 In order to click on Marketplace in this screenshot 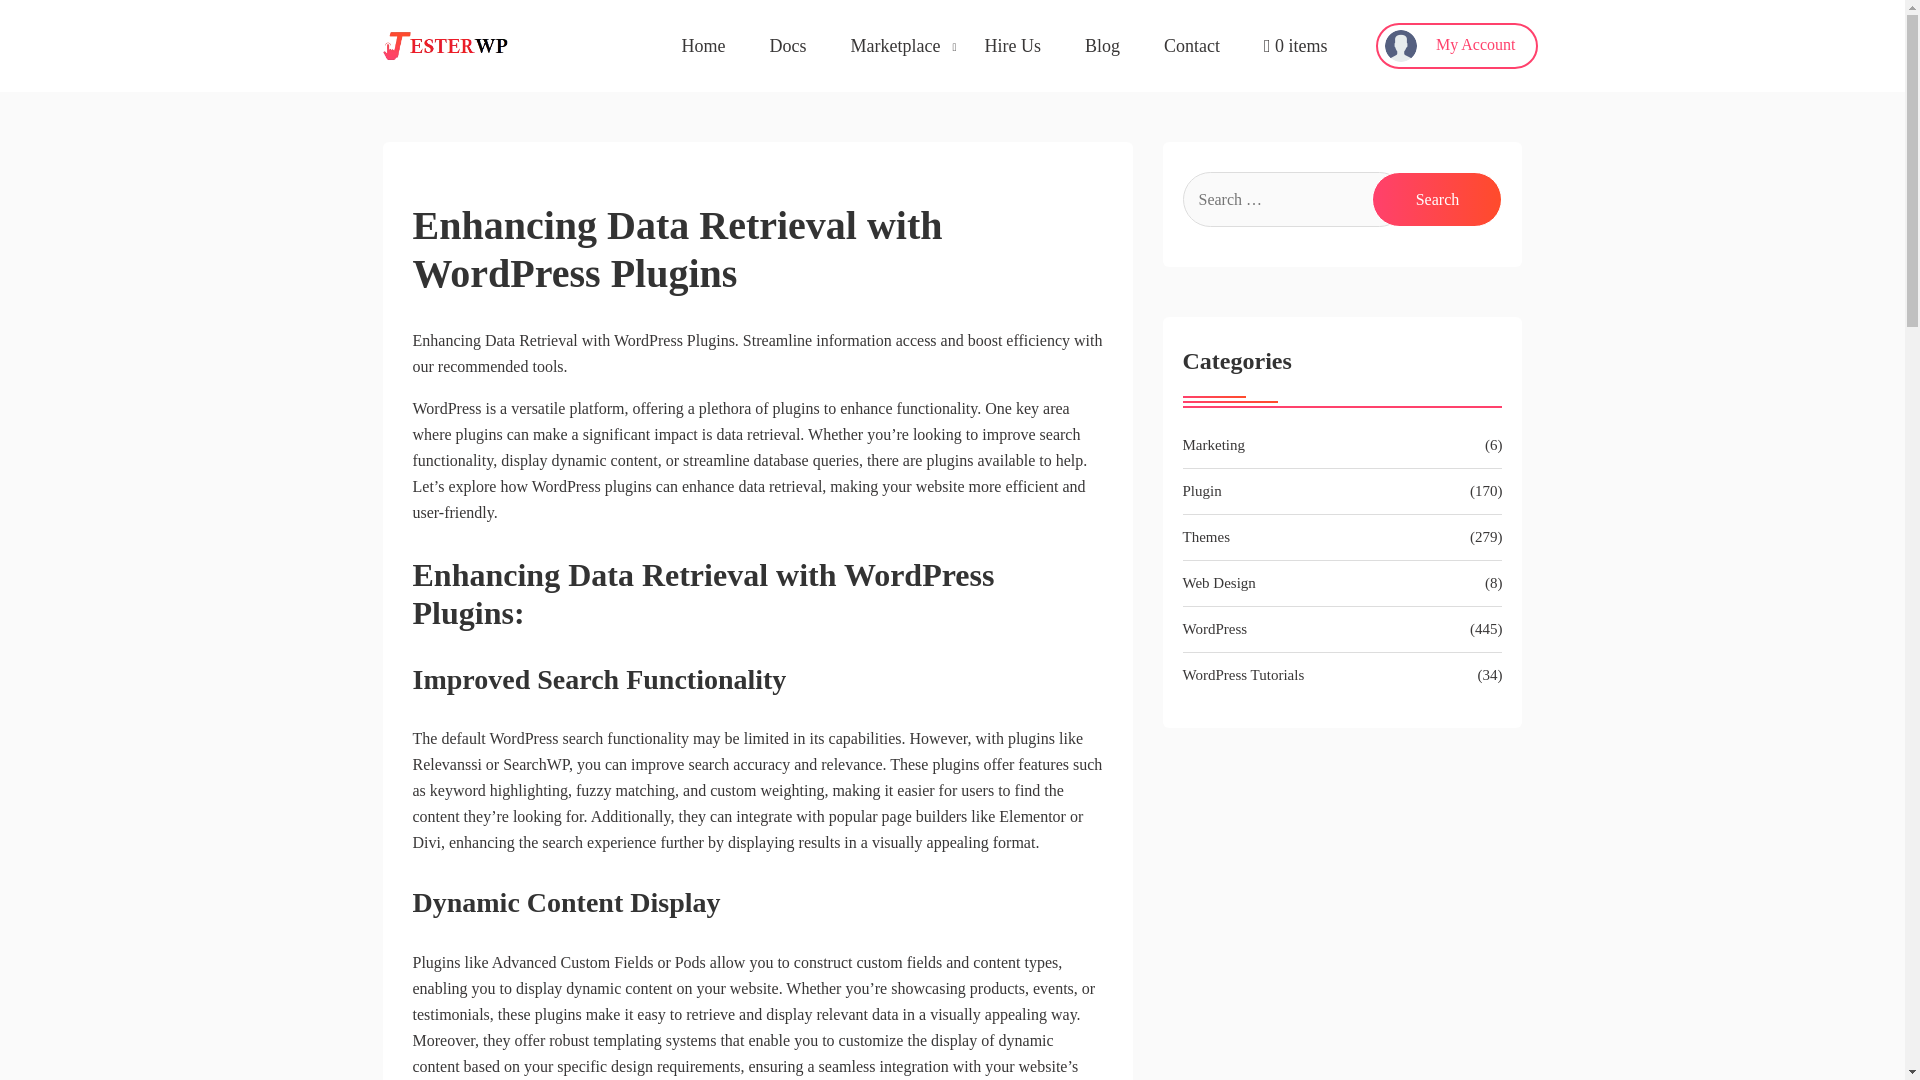, I will do `click(895, 46)`.